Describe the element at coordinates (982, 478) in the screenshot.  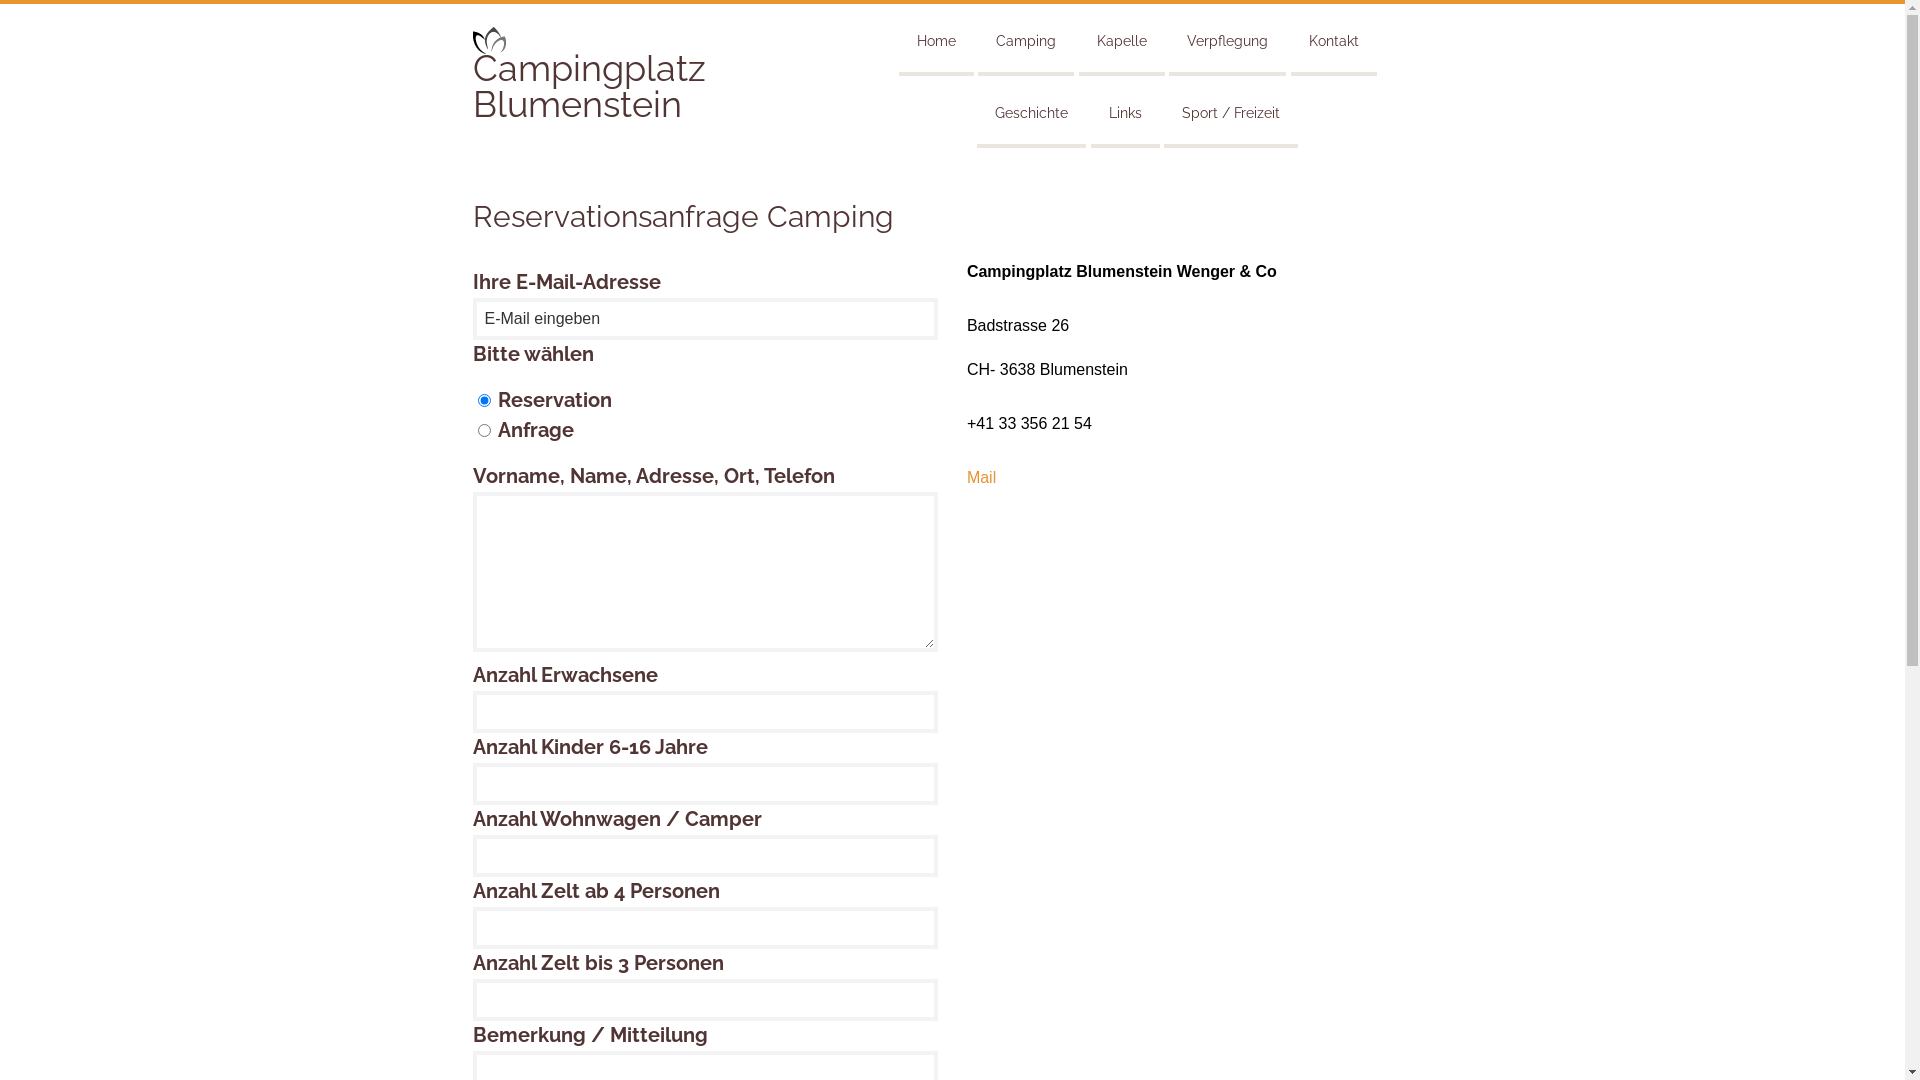
I see `Mail` at that location.